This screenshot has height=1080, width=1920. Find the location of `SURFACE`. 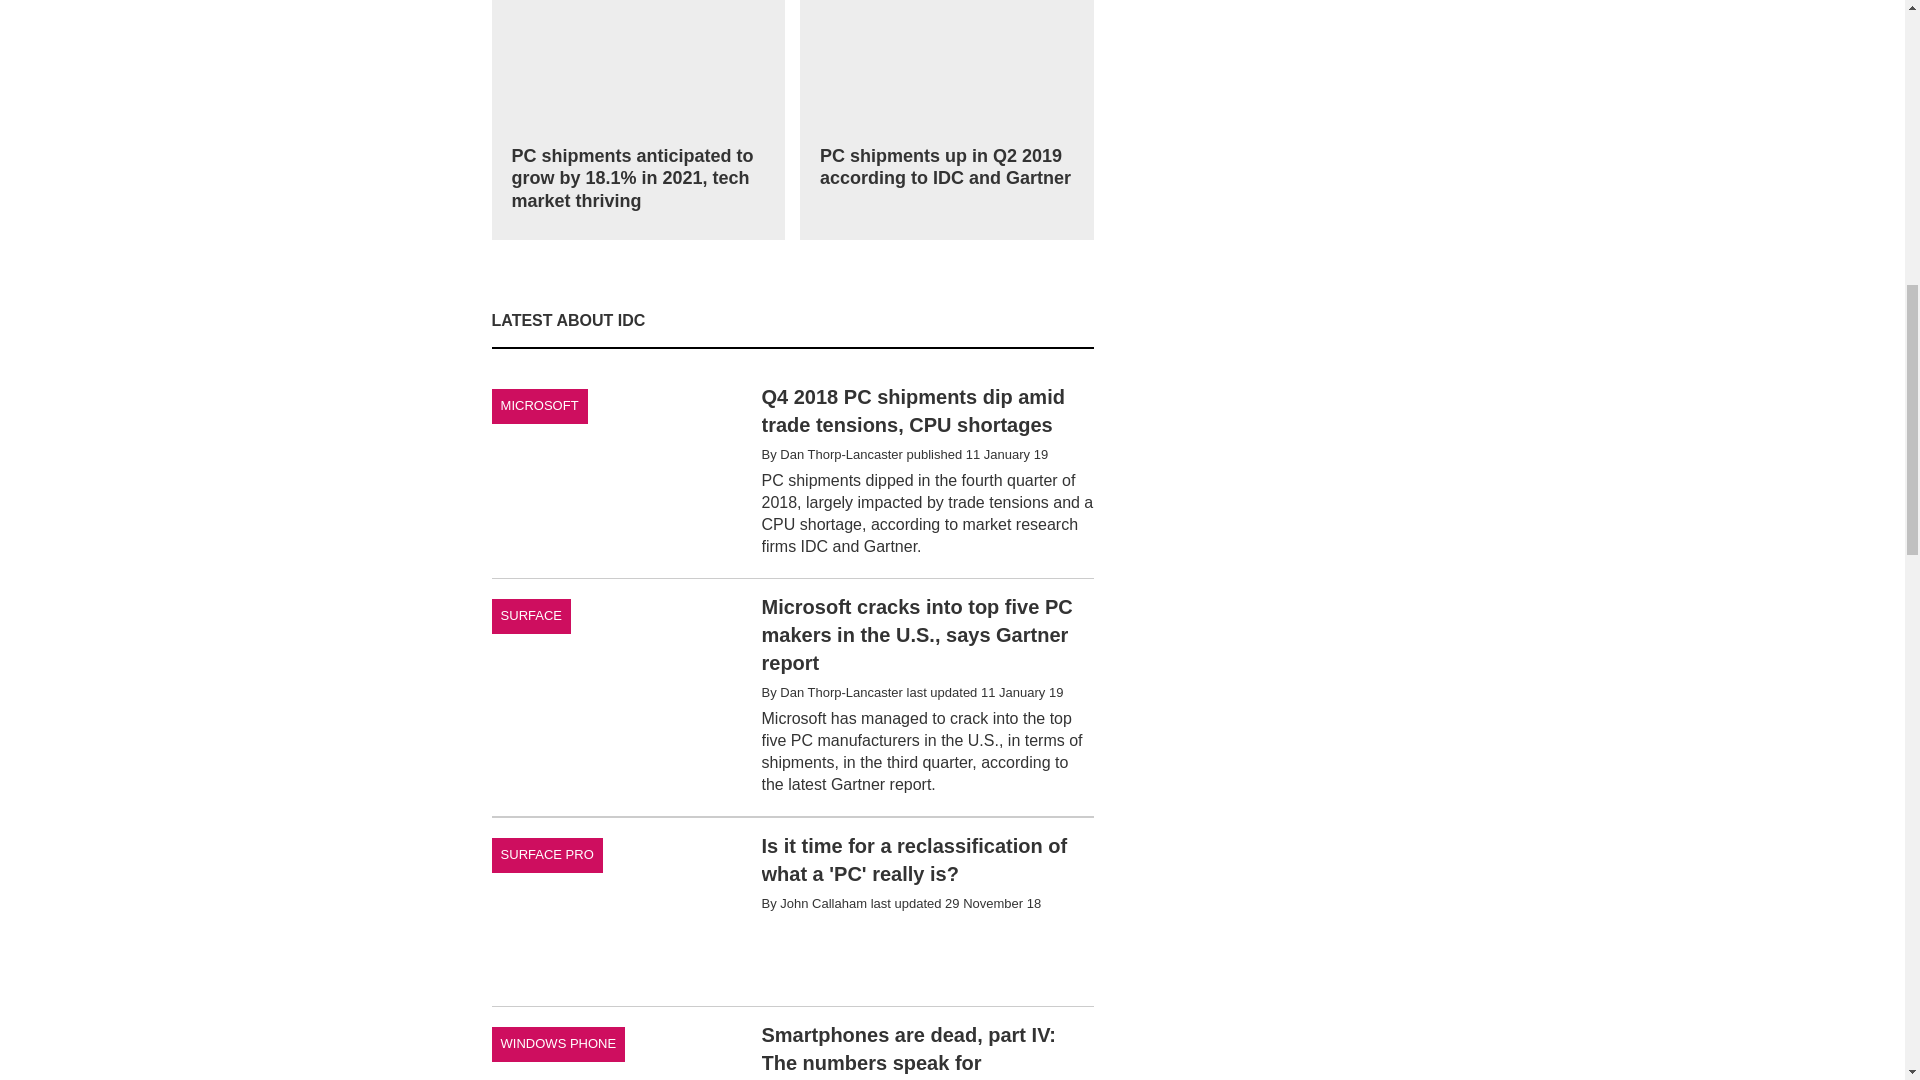

SURFACE is located at coordinates (532, 616).